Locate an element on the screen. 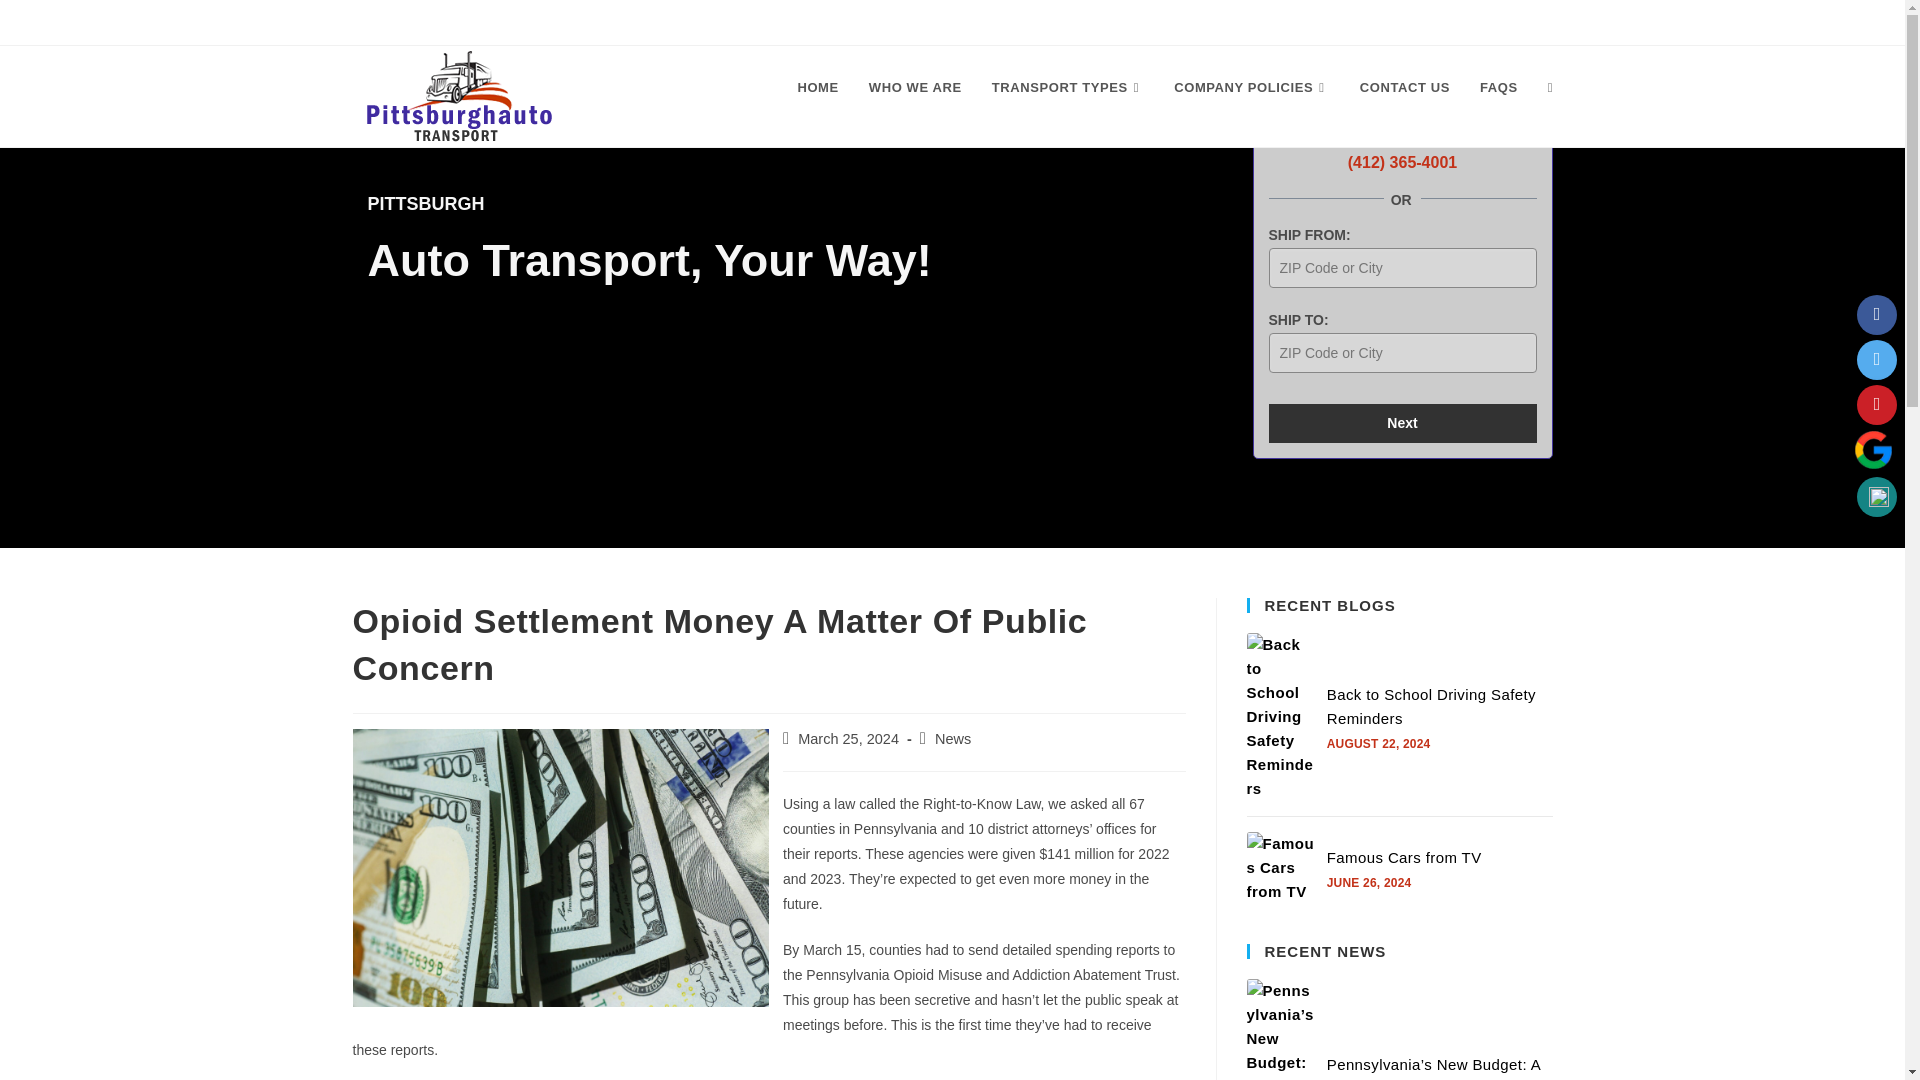 The height and width of the screenshot is (1080, 1920). WHO WE ARE is located at coordinates (916, 88).